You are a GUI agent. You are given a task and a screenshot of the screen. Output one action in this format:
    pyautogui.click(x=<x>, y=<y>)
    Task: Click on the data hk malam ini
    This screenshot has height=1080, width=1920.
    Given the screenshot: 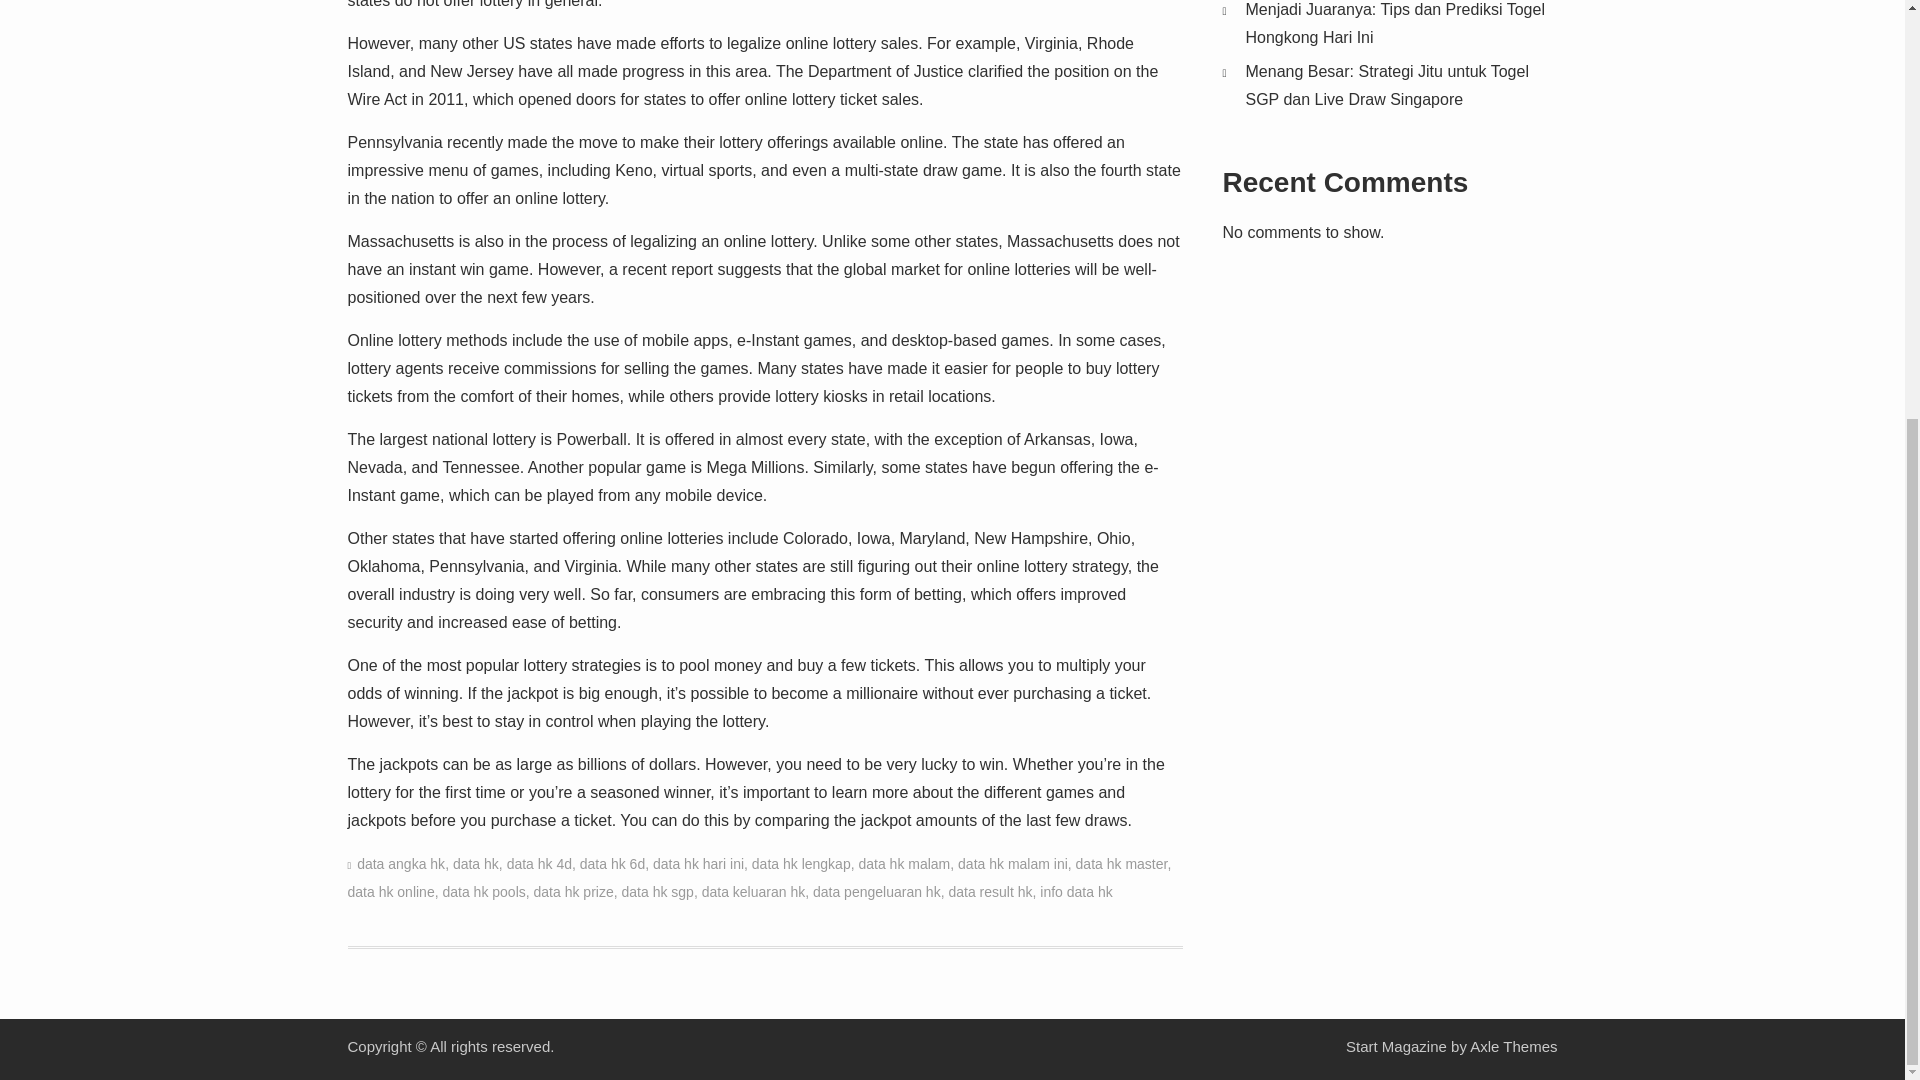 What is the action you would take?
    pyautogui.click(x=1012, y=864)
    